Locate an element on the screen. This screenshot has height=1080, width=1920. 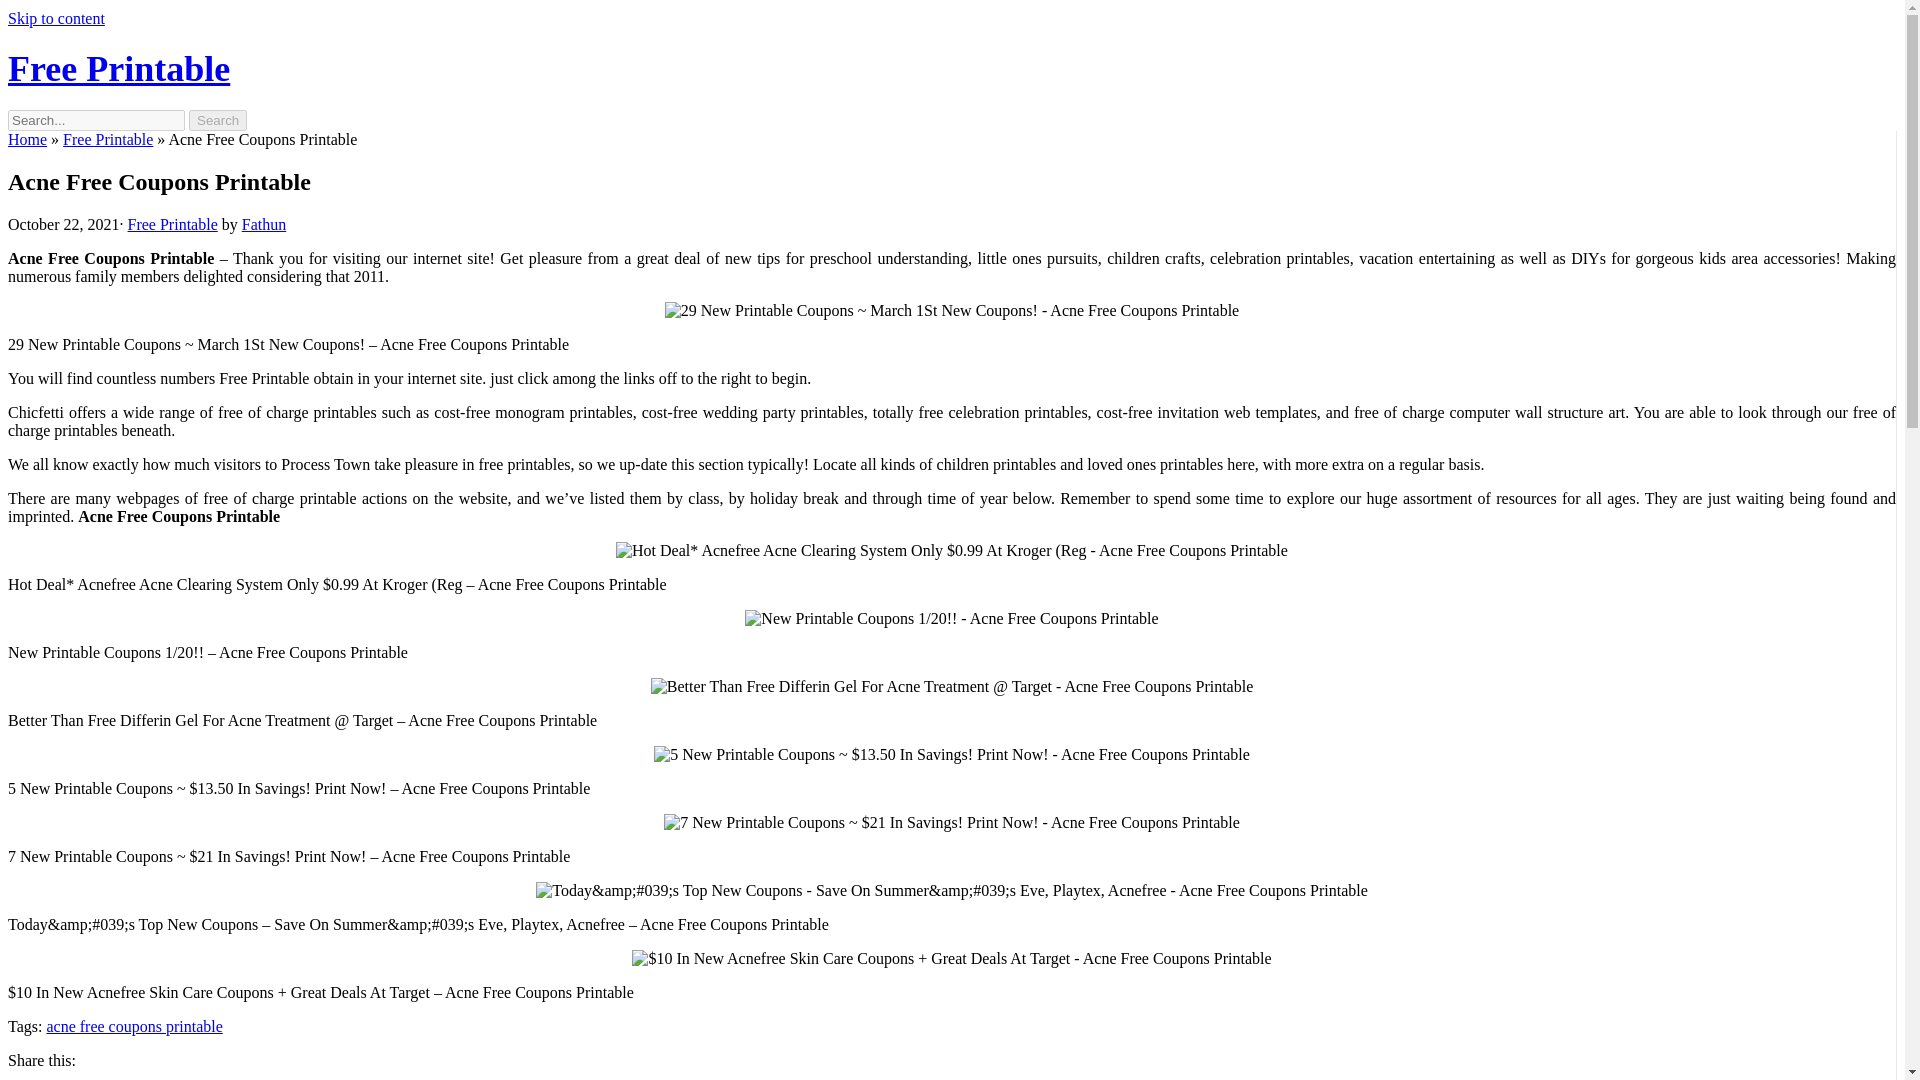
Search is located at coordinates (218, 120).